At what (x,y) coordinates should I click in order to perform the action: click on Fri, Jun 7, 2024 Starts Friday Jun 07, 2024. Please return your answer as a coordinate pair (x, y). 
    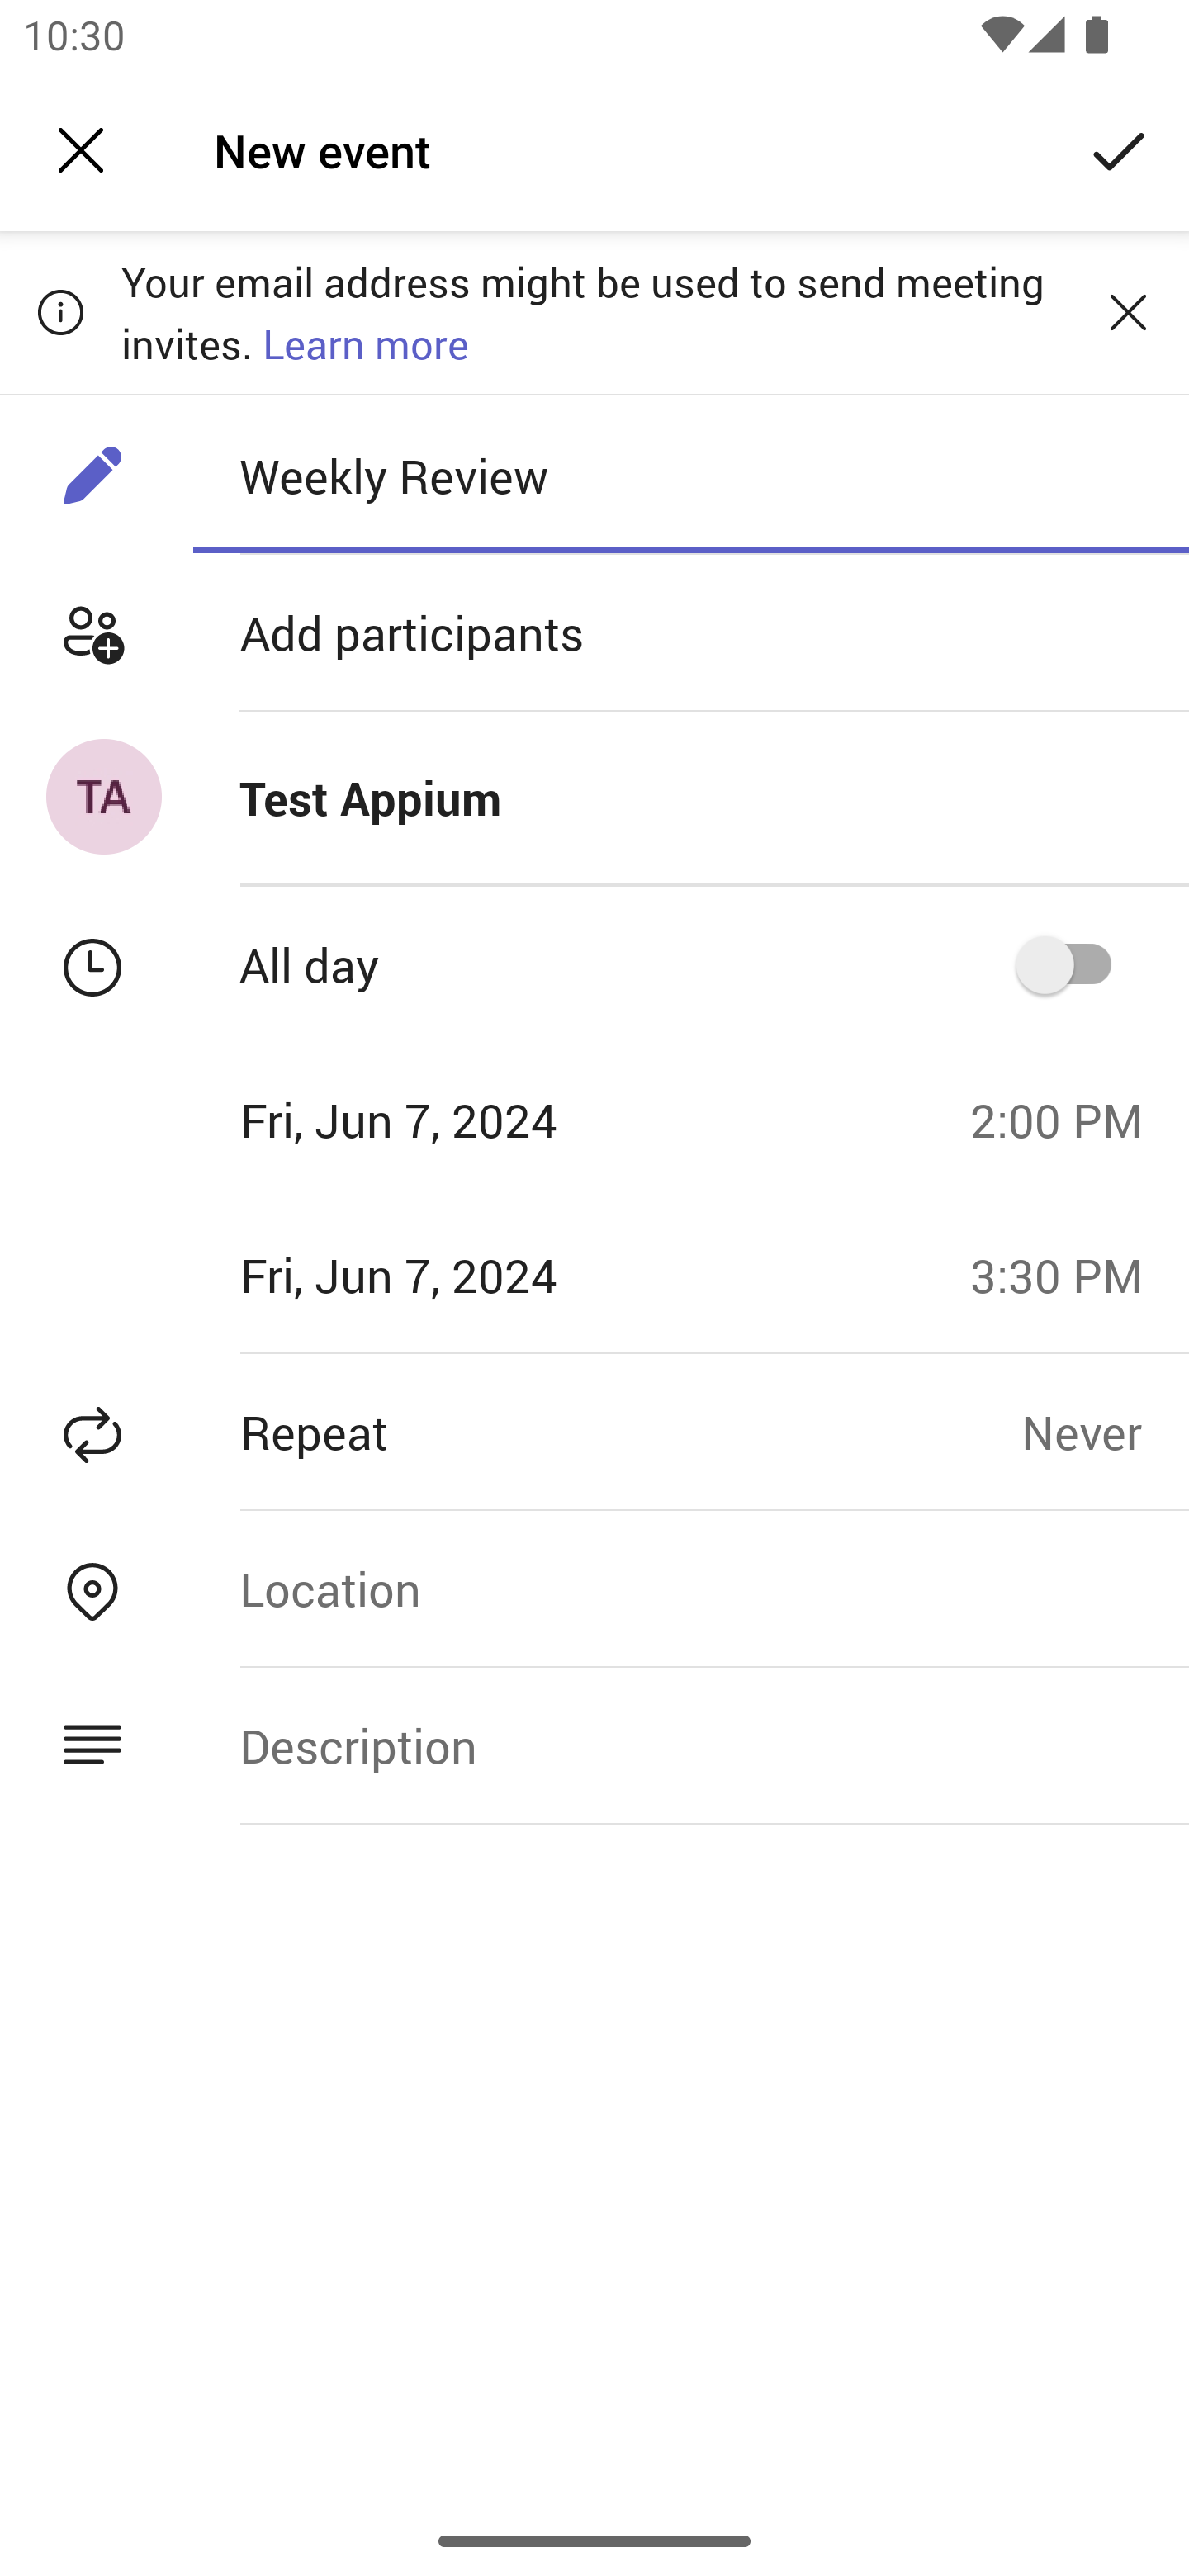
    Looking at the image, I should click on (474, 1119).